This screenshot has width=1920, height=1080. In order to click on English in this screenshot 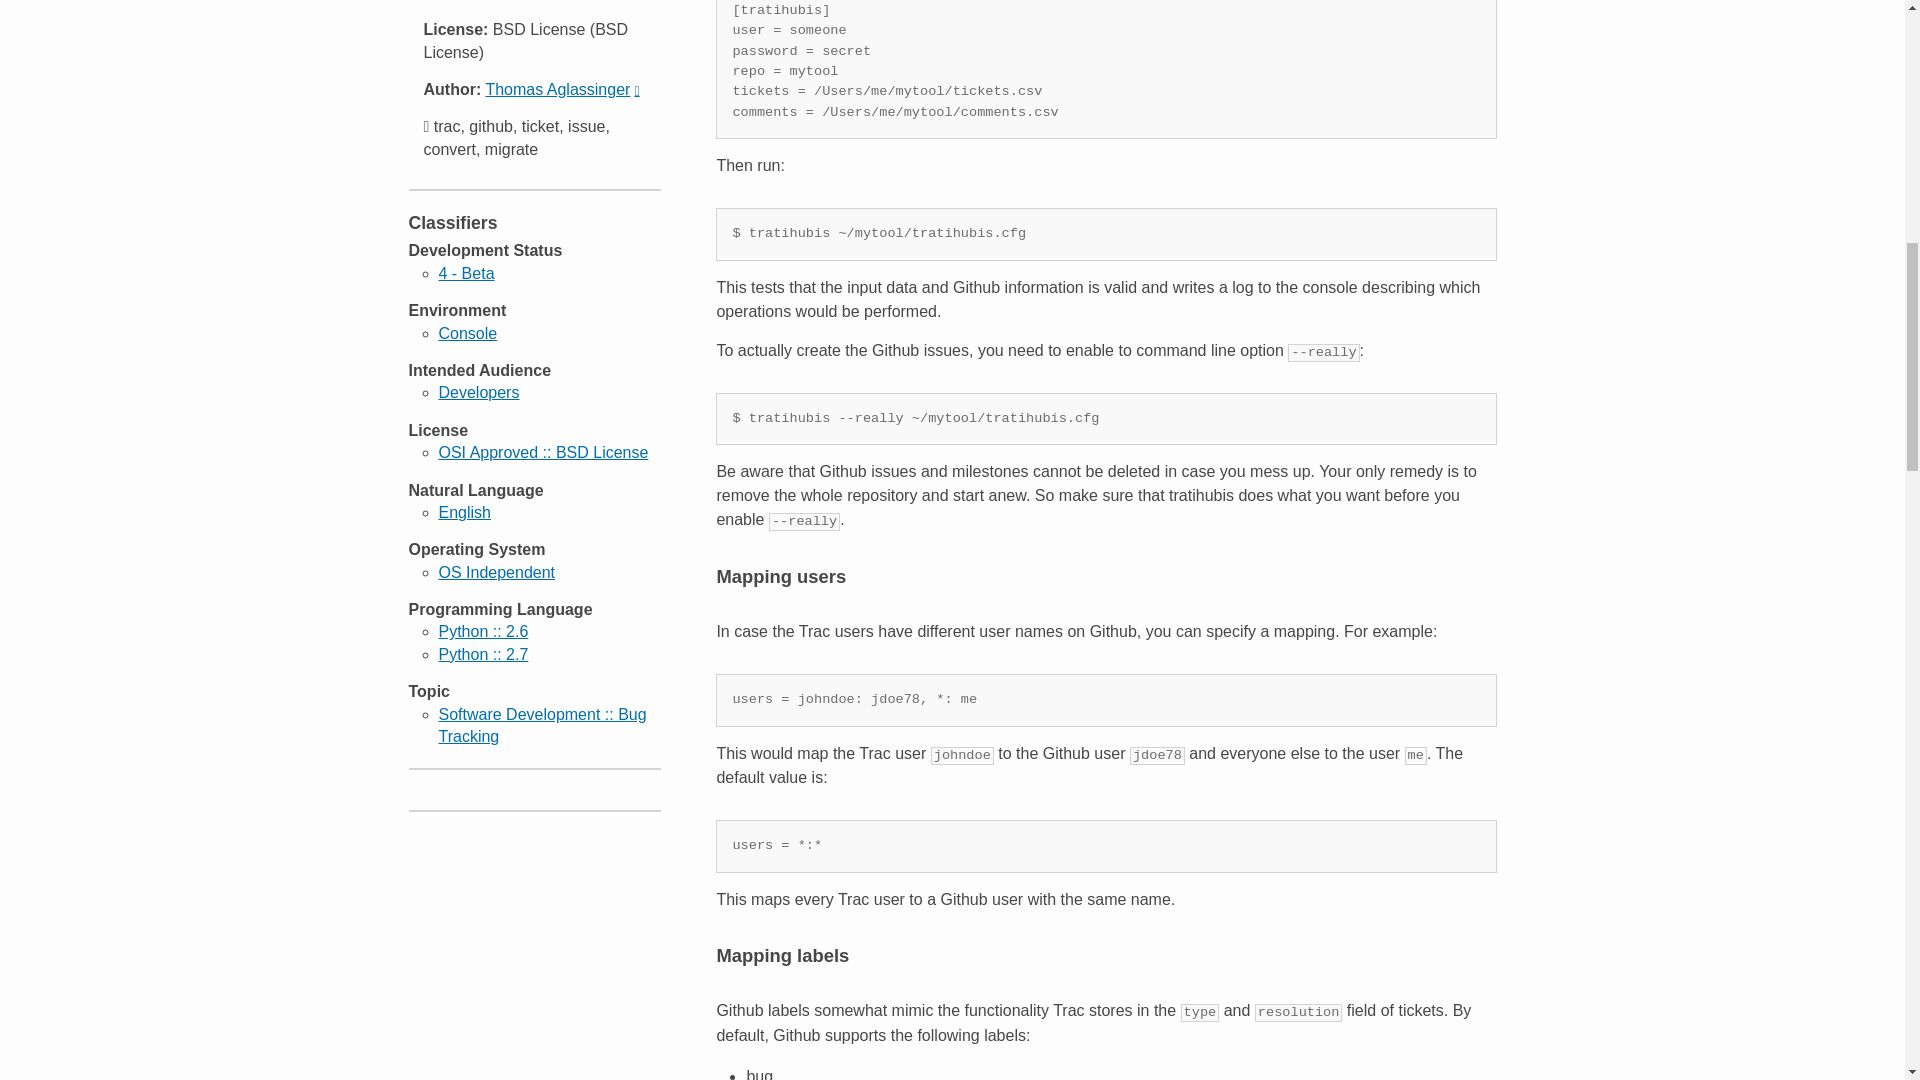, I will do `click(463, 512)`.